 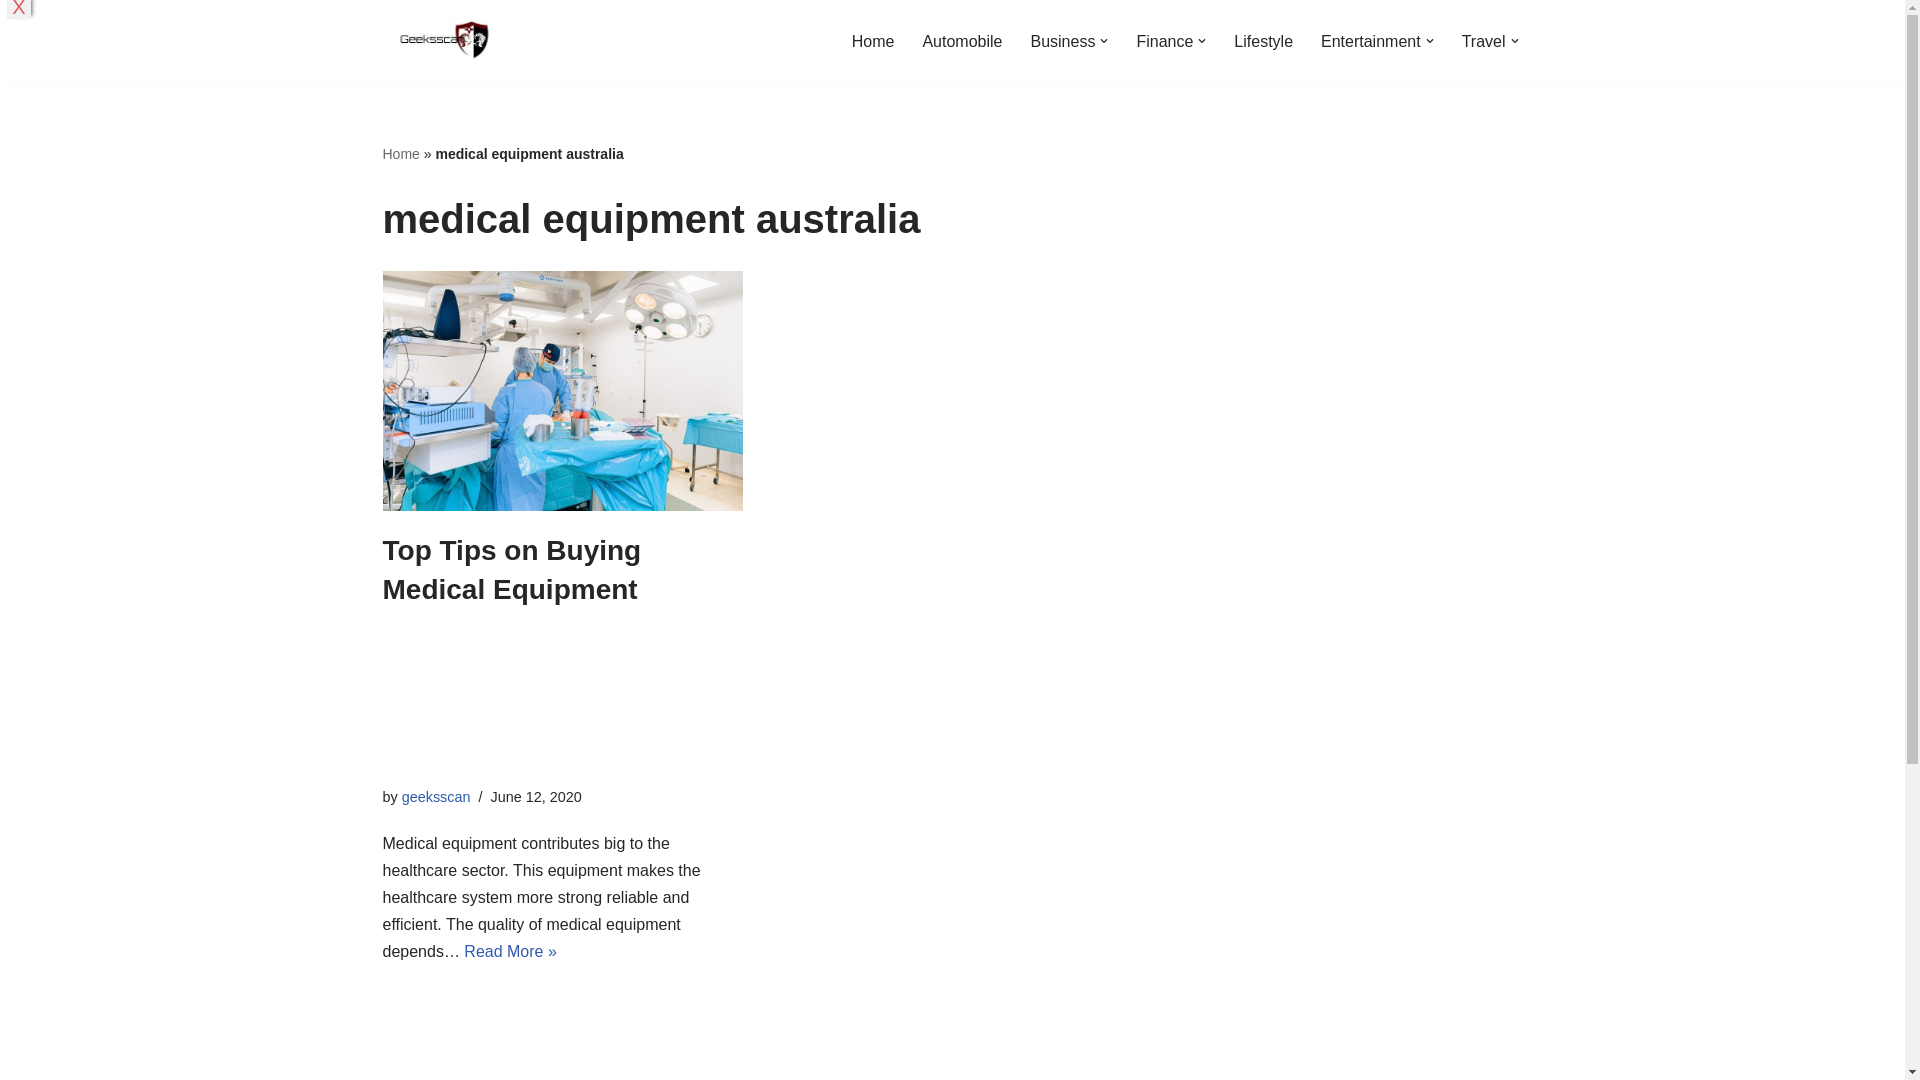 I want to click on Entertainment, so click(x=1370, y=42).